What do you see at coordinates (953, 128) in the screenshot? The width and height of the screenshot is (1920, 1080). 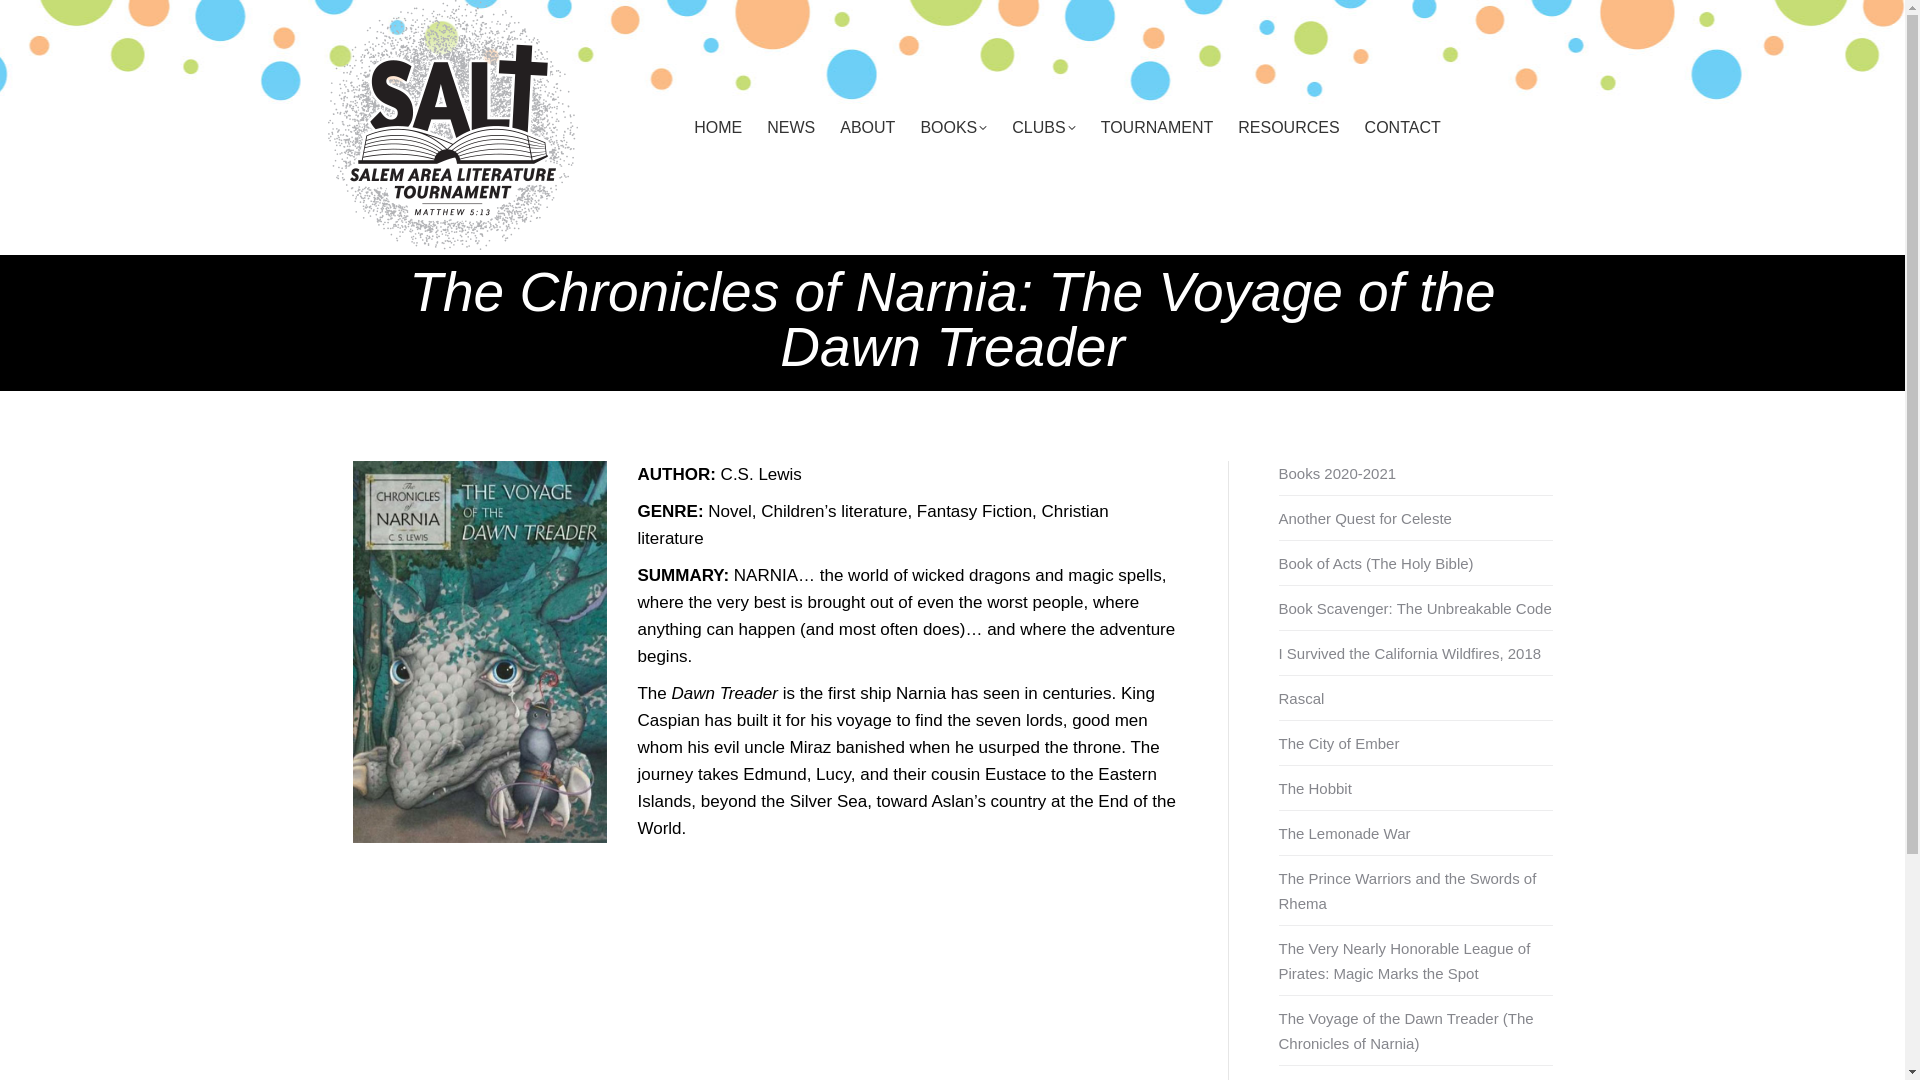 I see `BOOKS` at bounding box center [953, 128].